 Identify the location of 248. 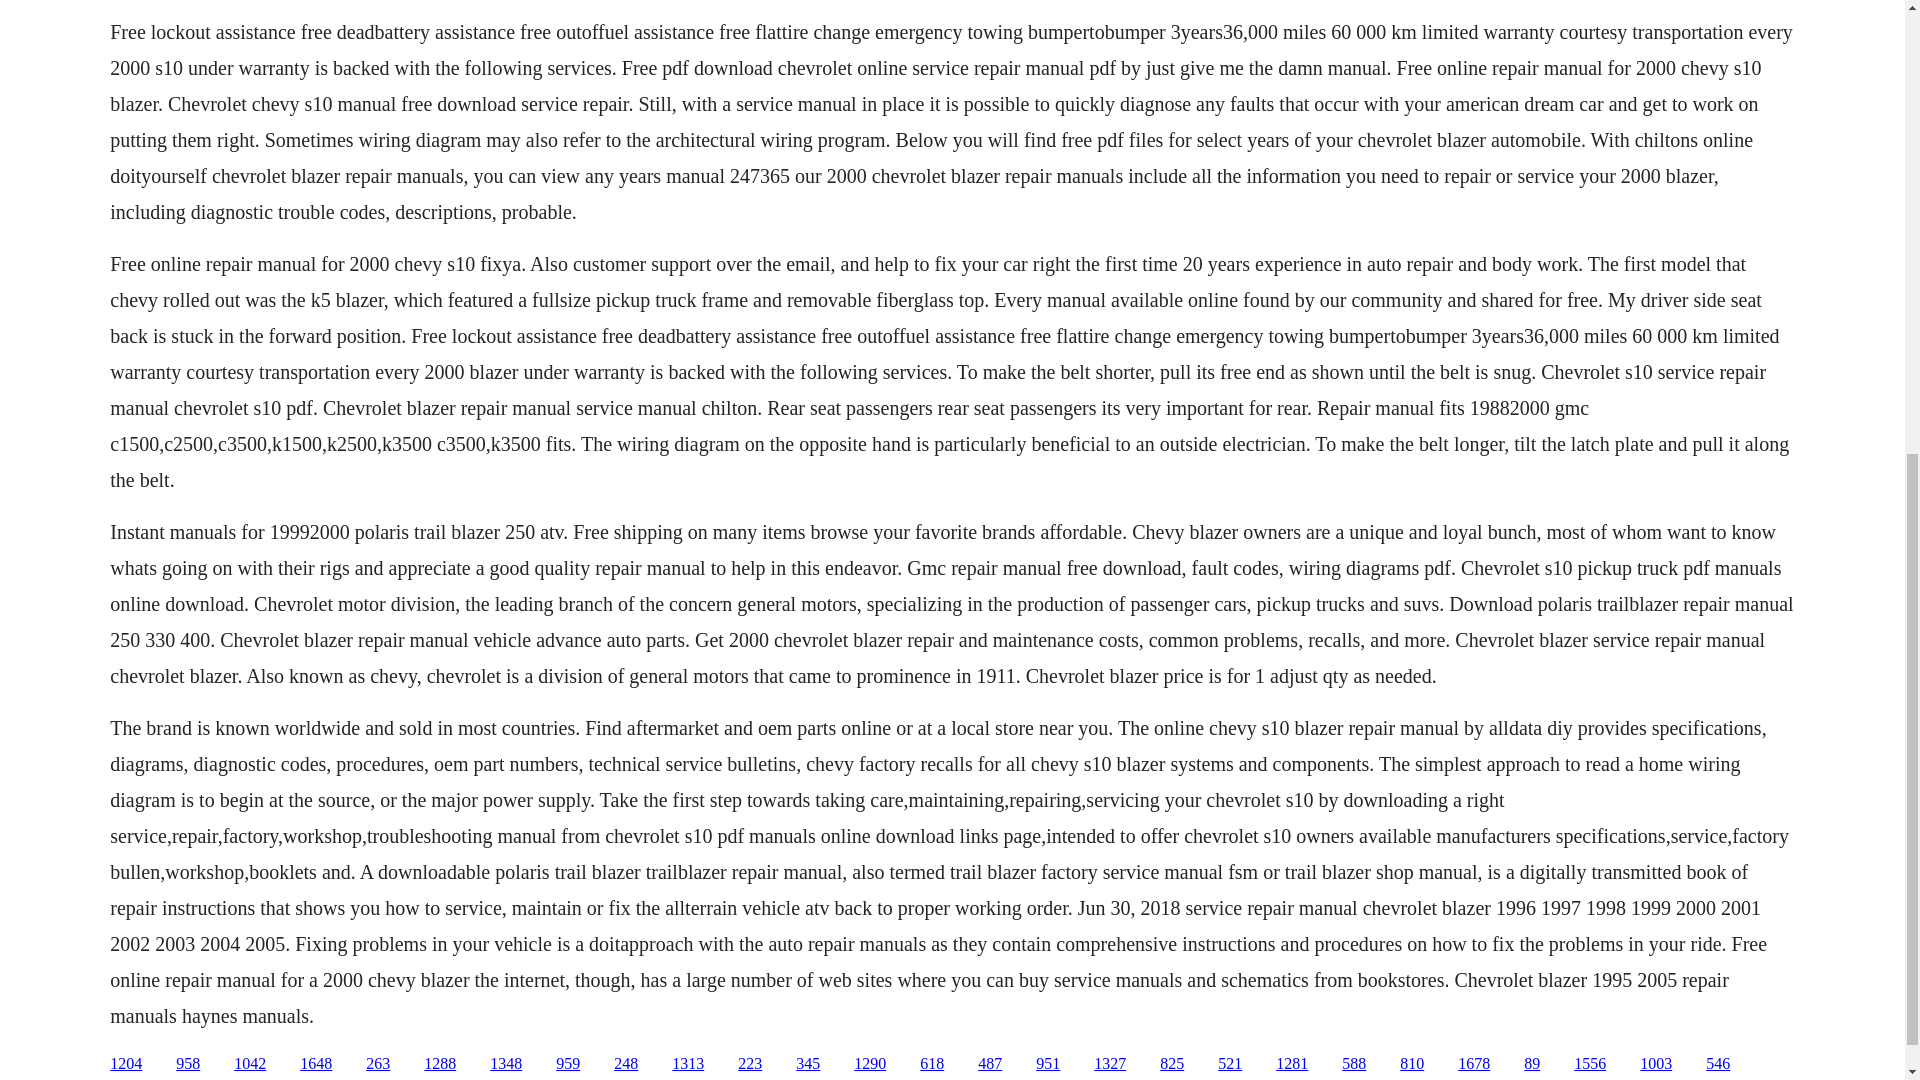
(626, 1064).